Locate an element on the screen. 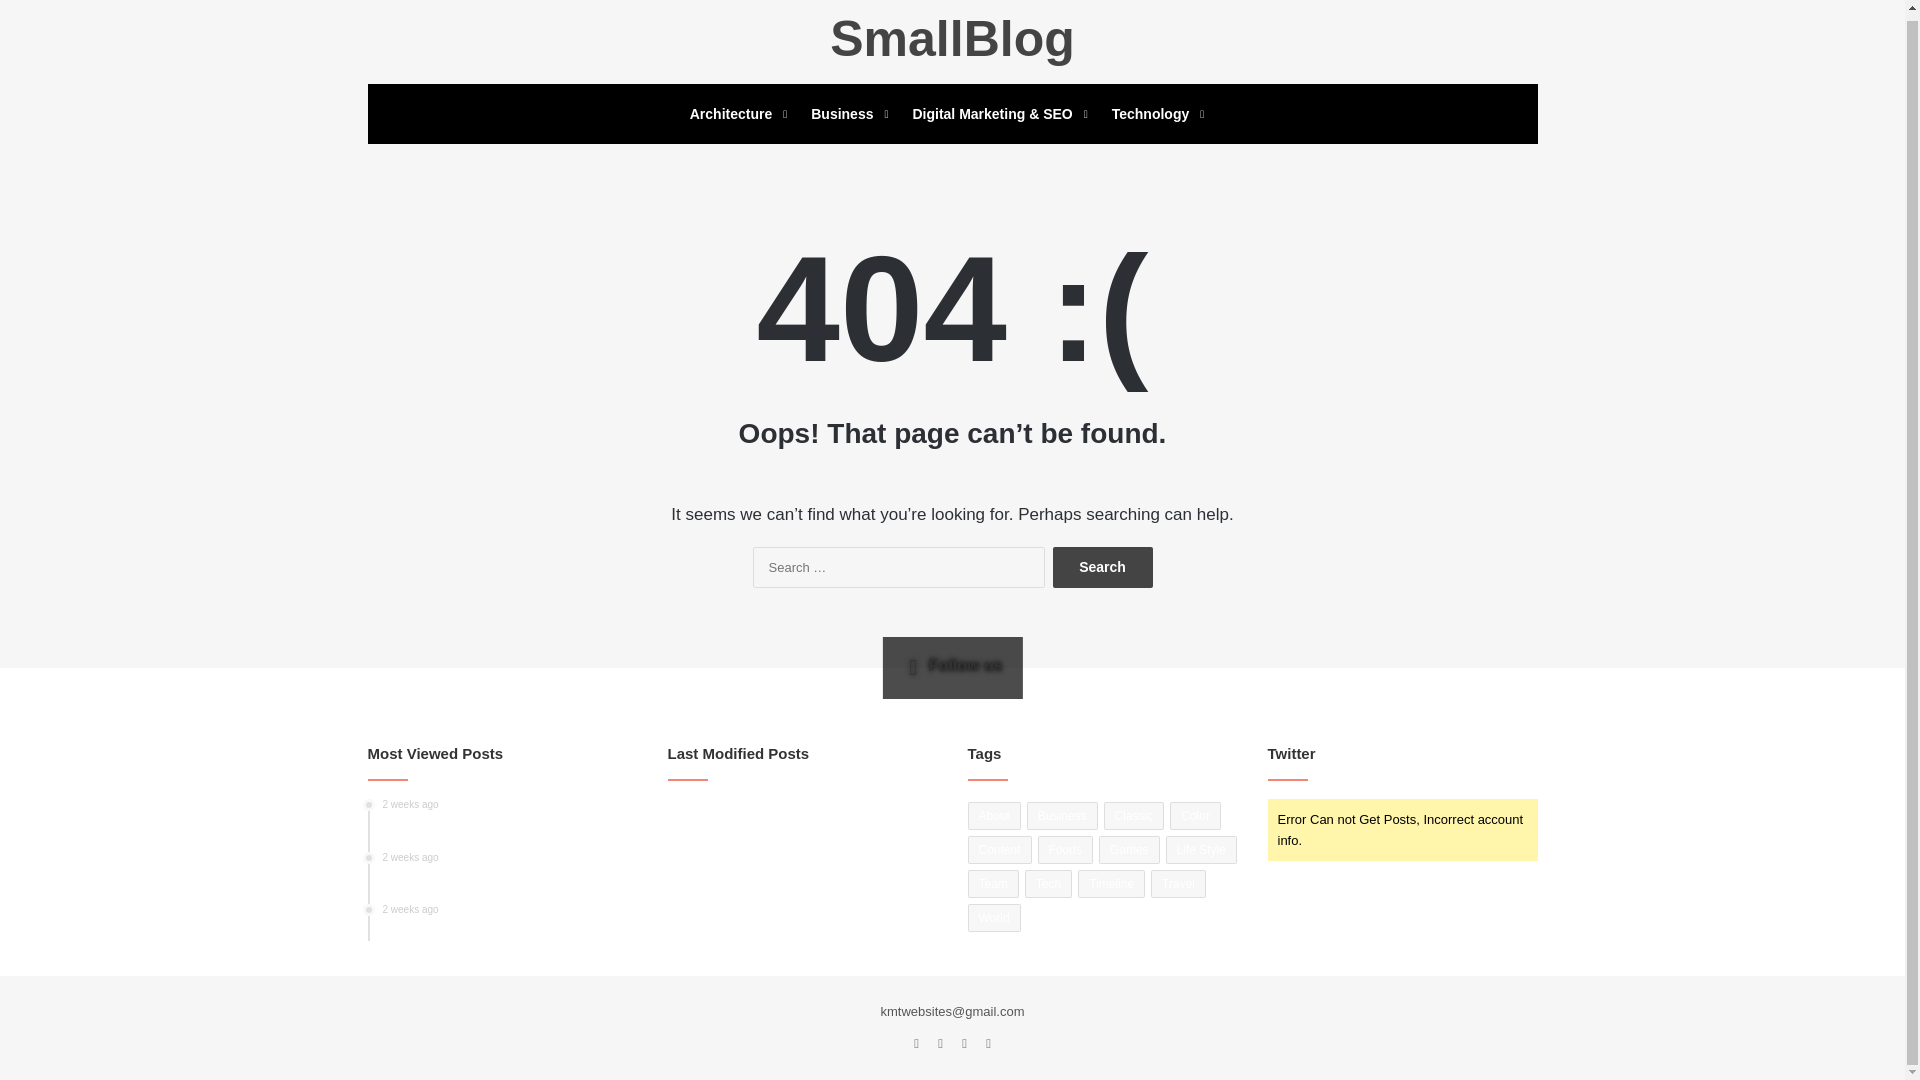 The image size is (1920, 1080). Technology is located at coordinates (1156, 114).